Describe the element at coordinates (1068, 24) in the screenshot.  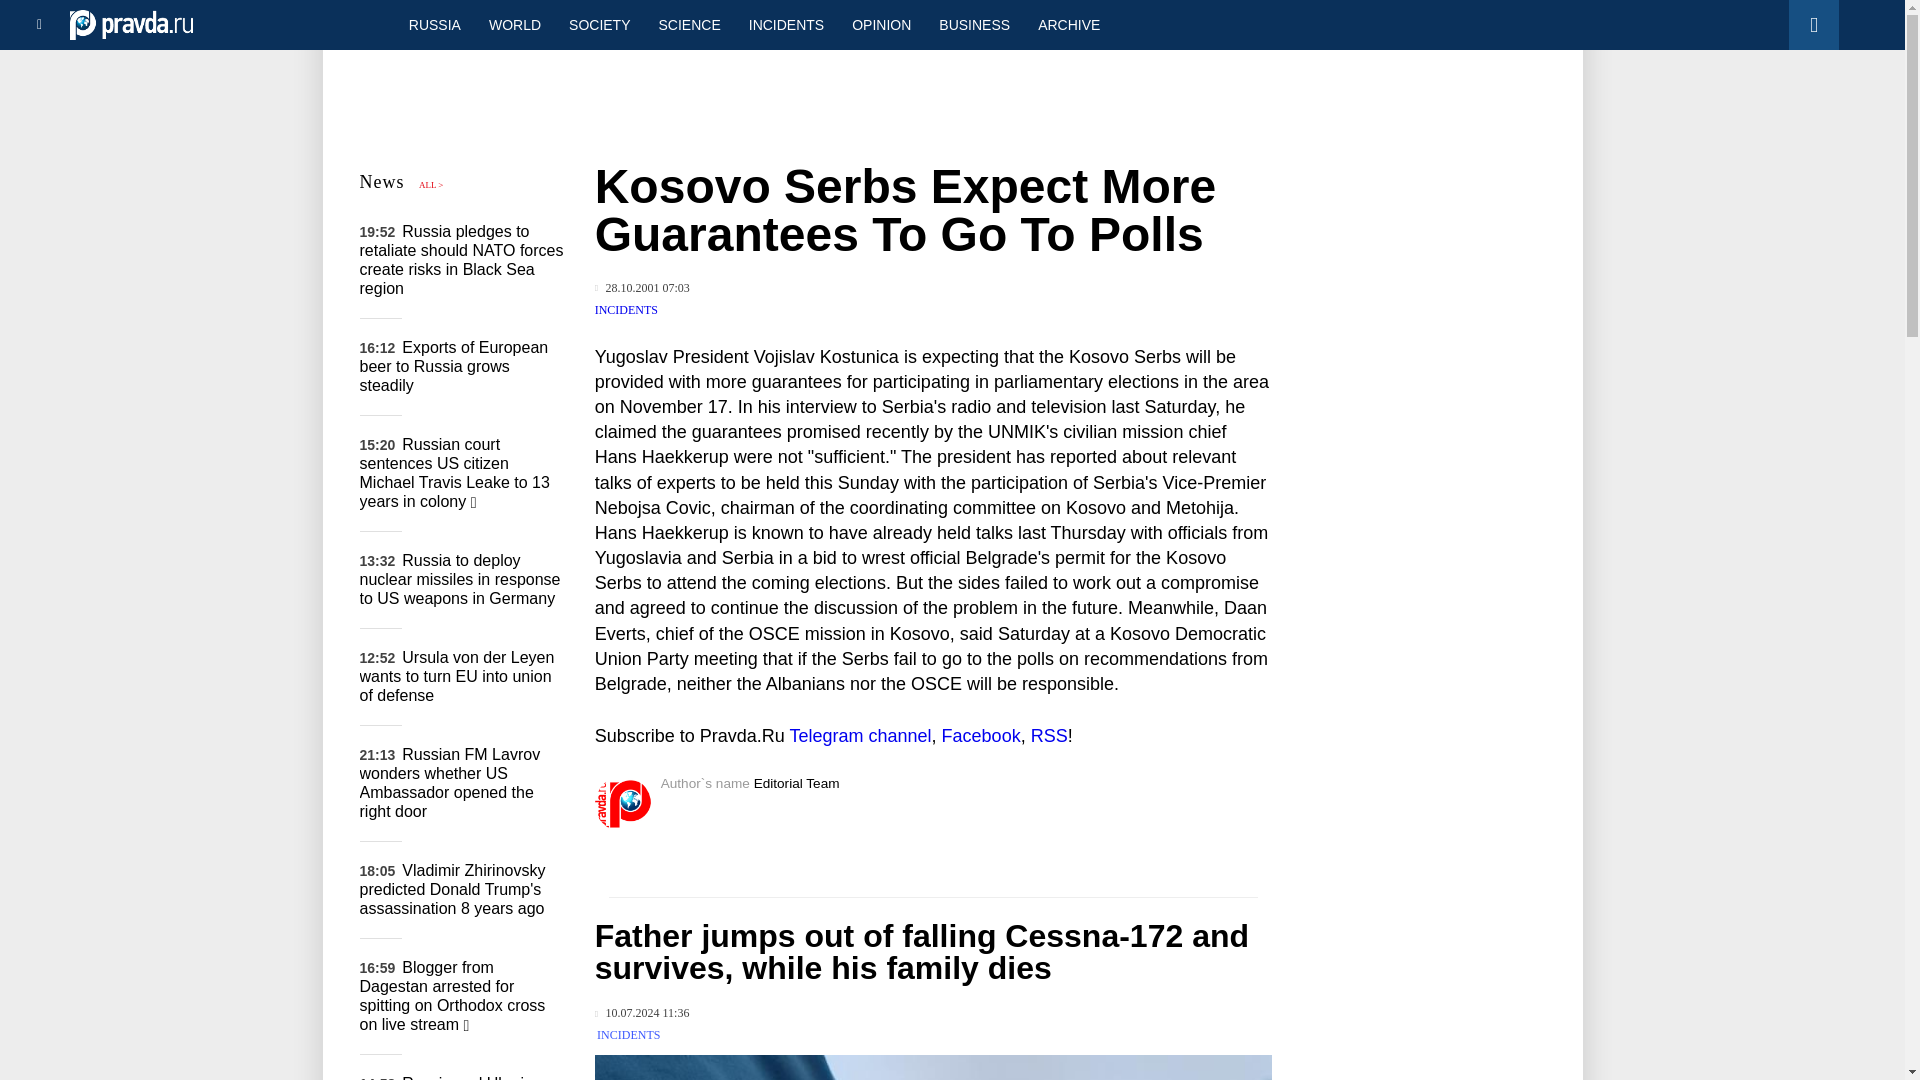
I see `ARCHIVE` at that location.